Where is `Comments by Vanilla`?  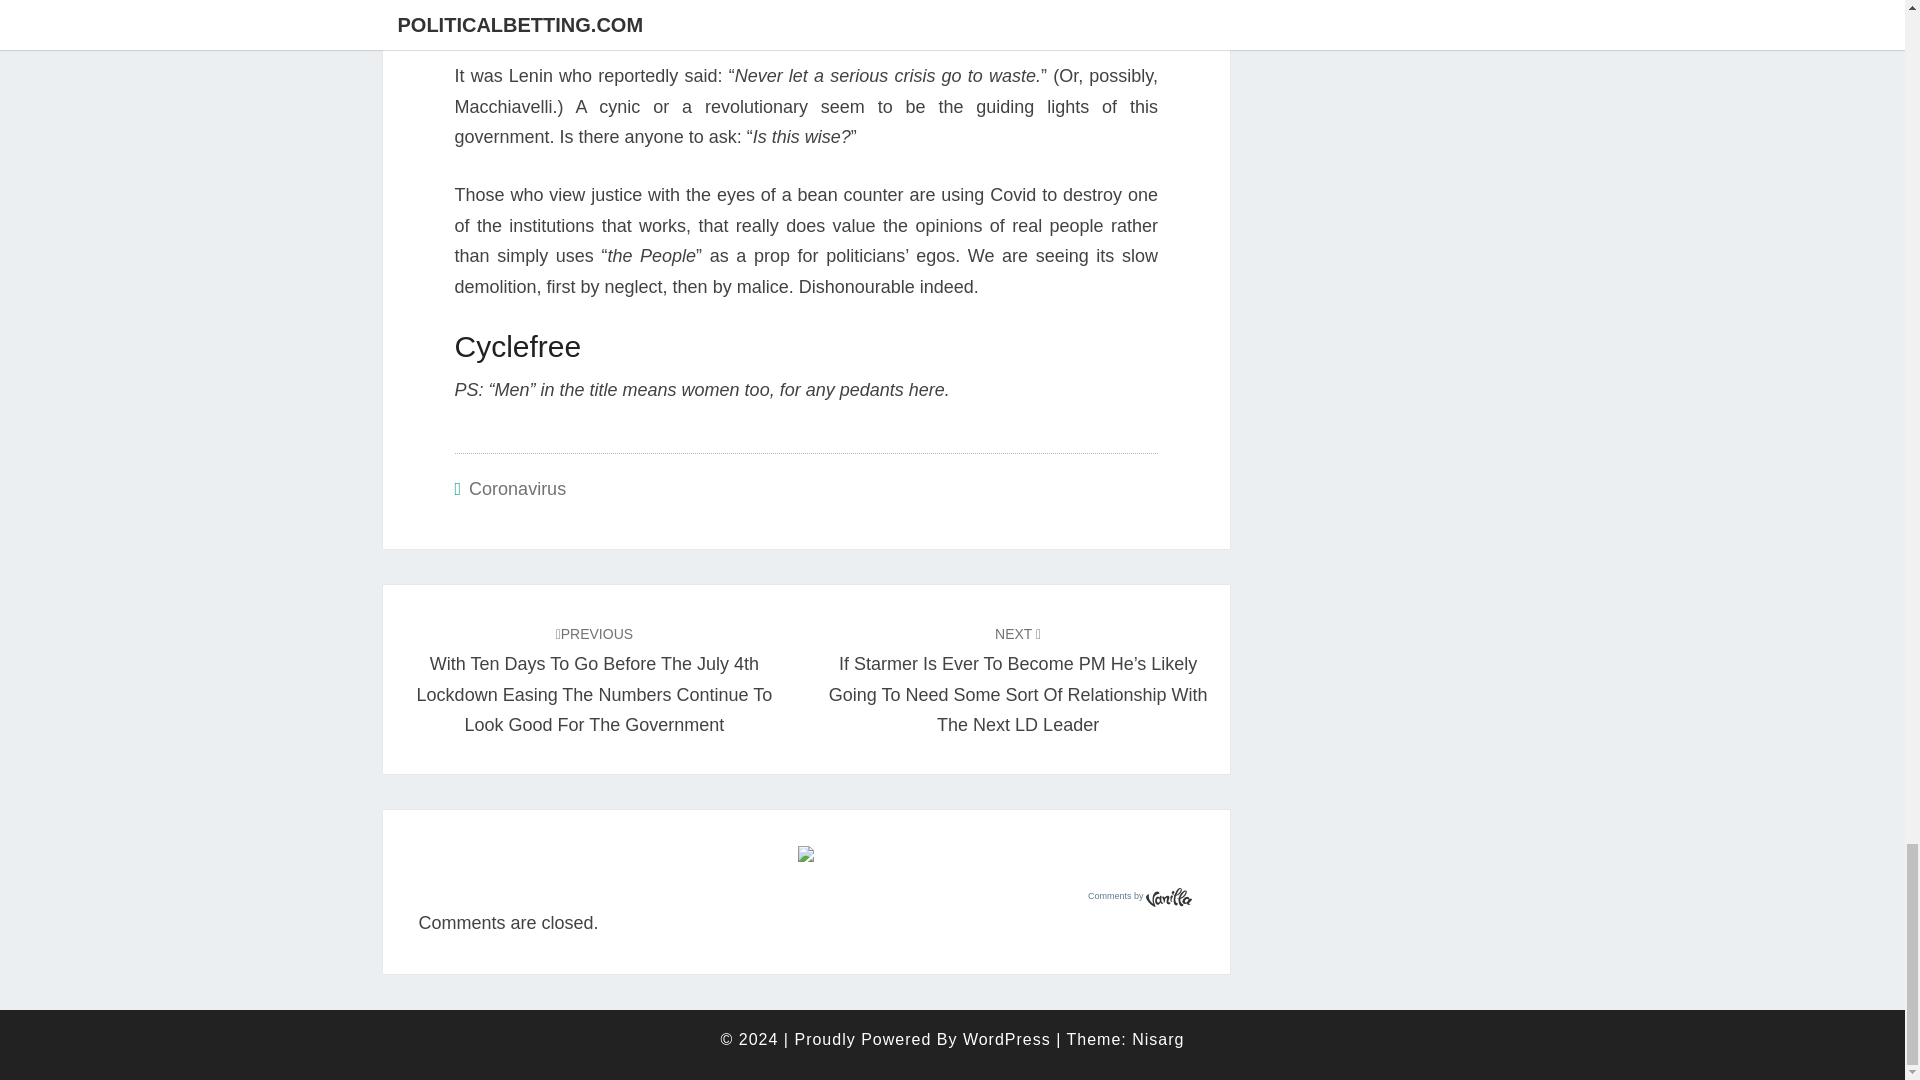 Comments by Vanilla is located at coordinates (1140, 896).